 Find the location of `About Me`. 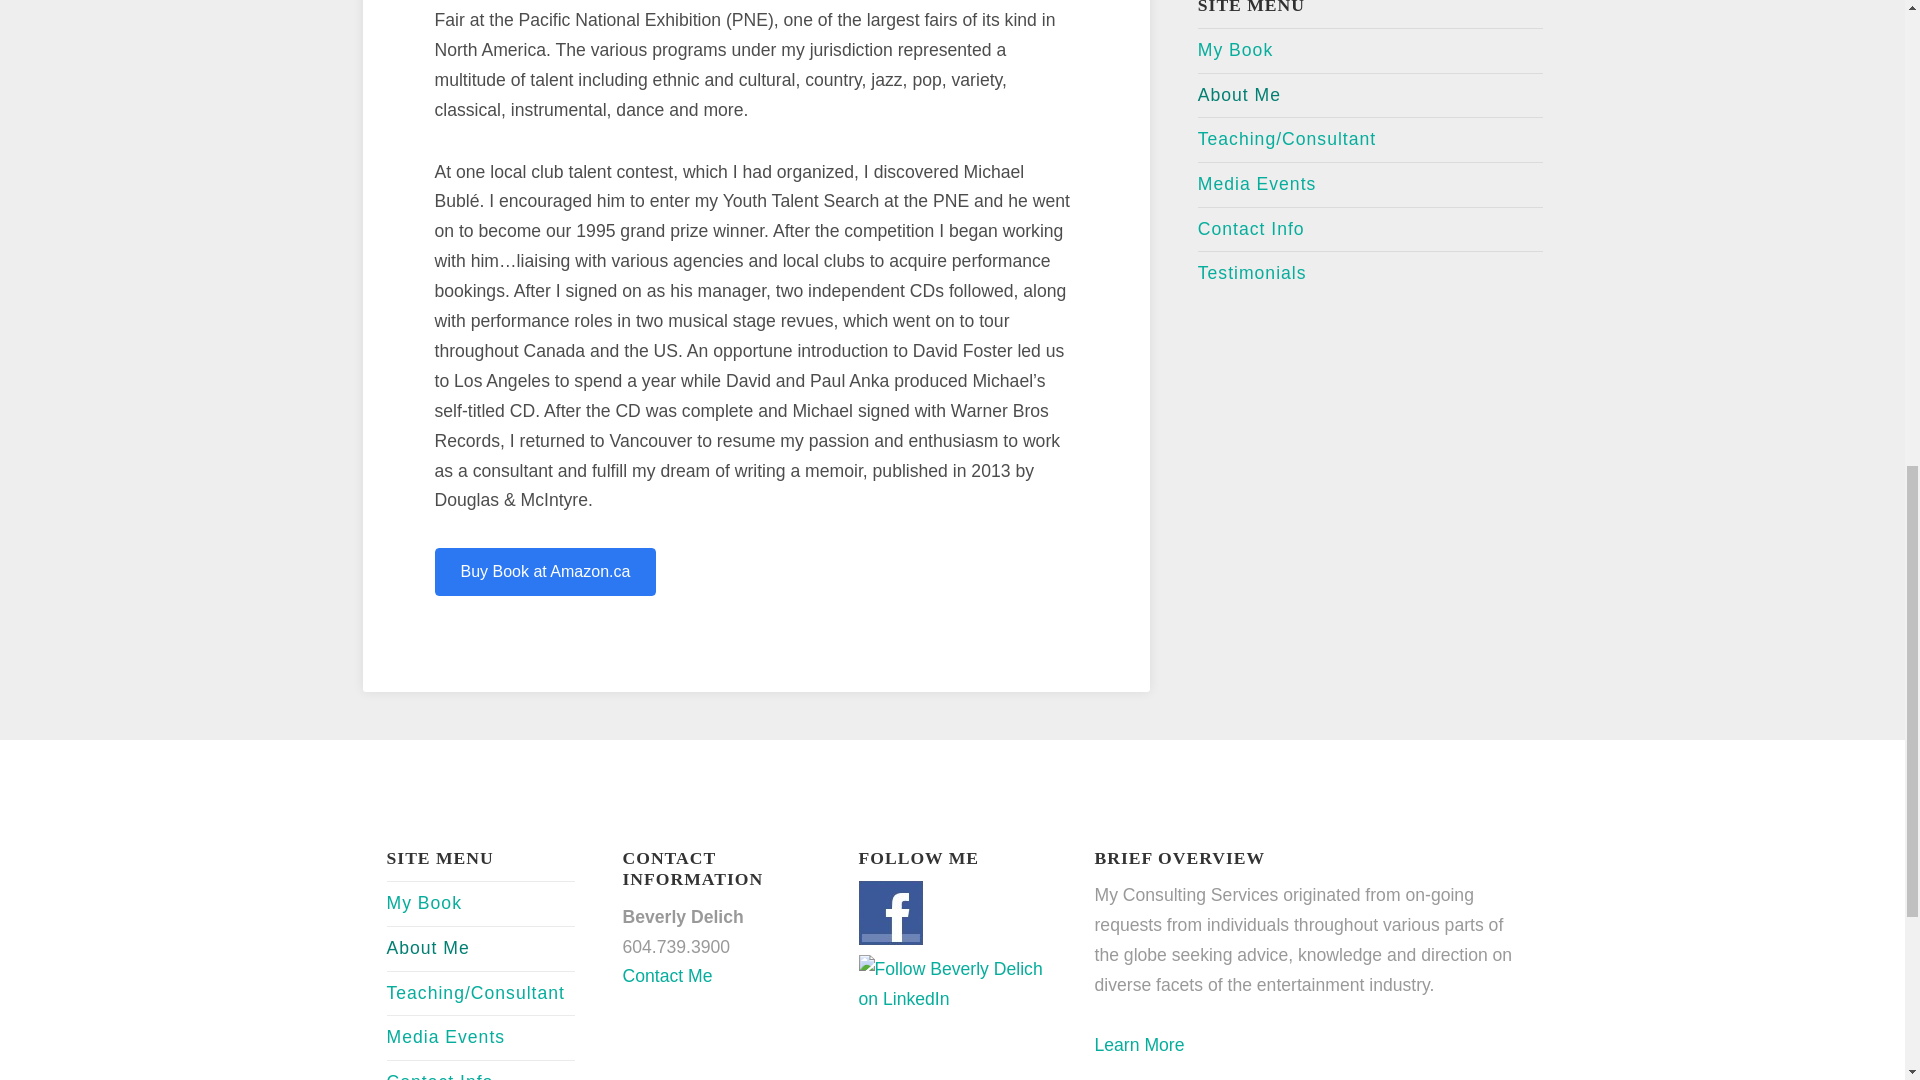

About Me is located at coordinates (426, 949).